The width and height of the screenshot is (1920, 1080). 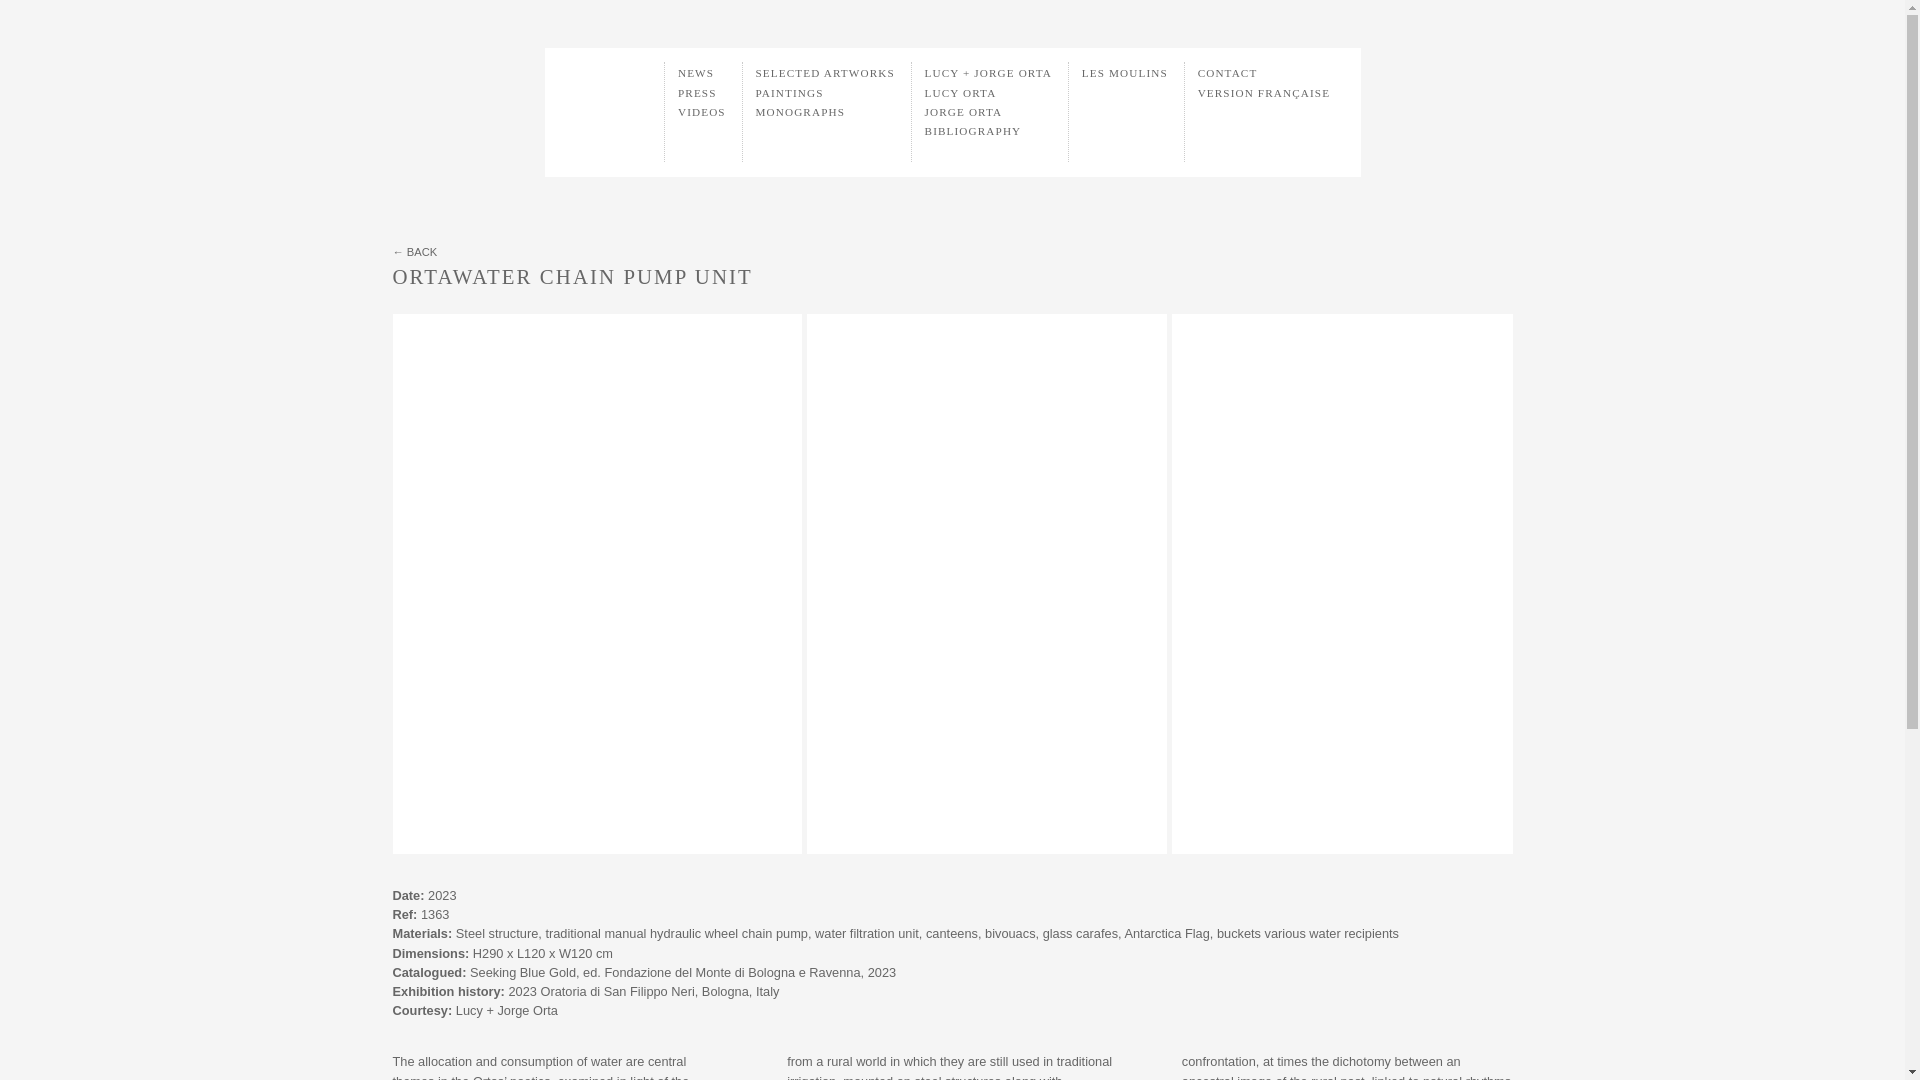 What do you see at coordinates (414, 252) in the screenshot?
I see `BACK` at bounding box center [414, 252].